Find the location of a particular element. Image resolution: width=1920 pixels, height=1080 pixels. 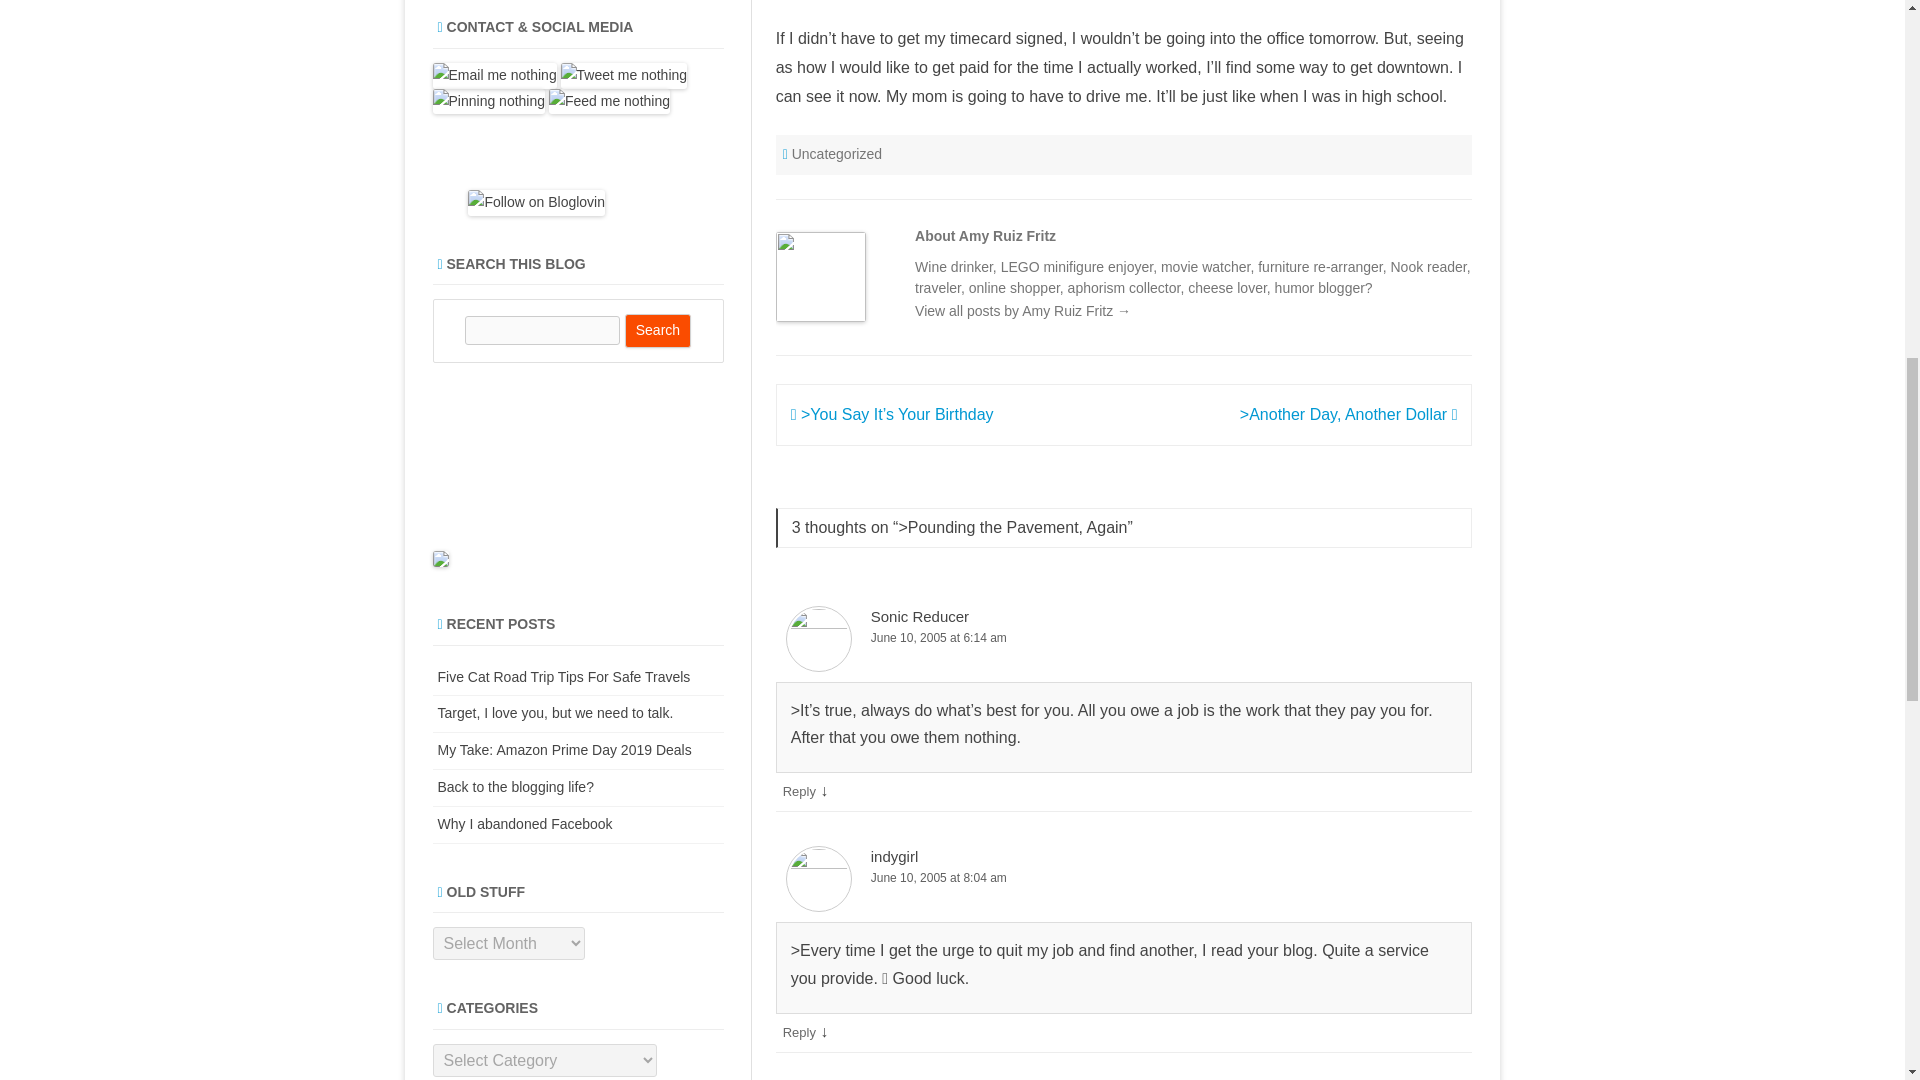

Reply is located at coordinates (800, 1032).